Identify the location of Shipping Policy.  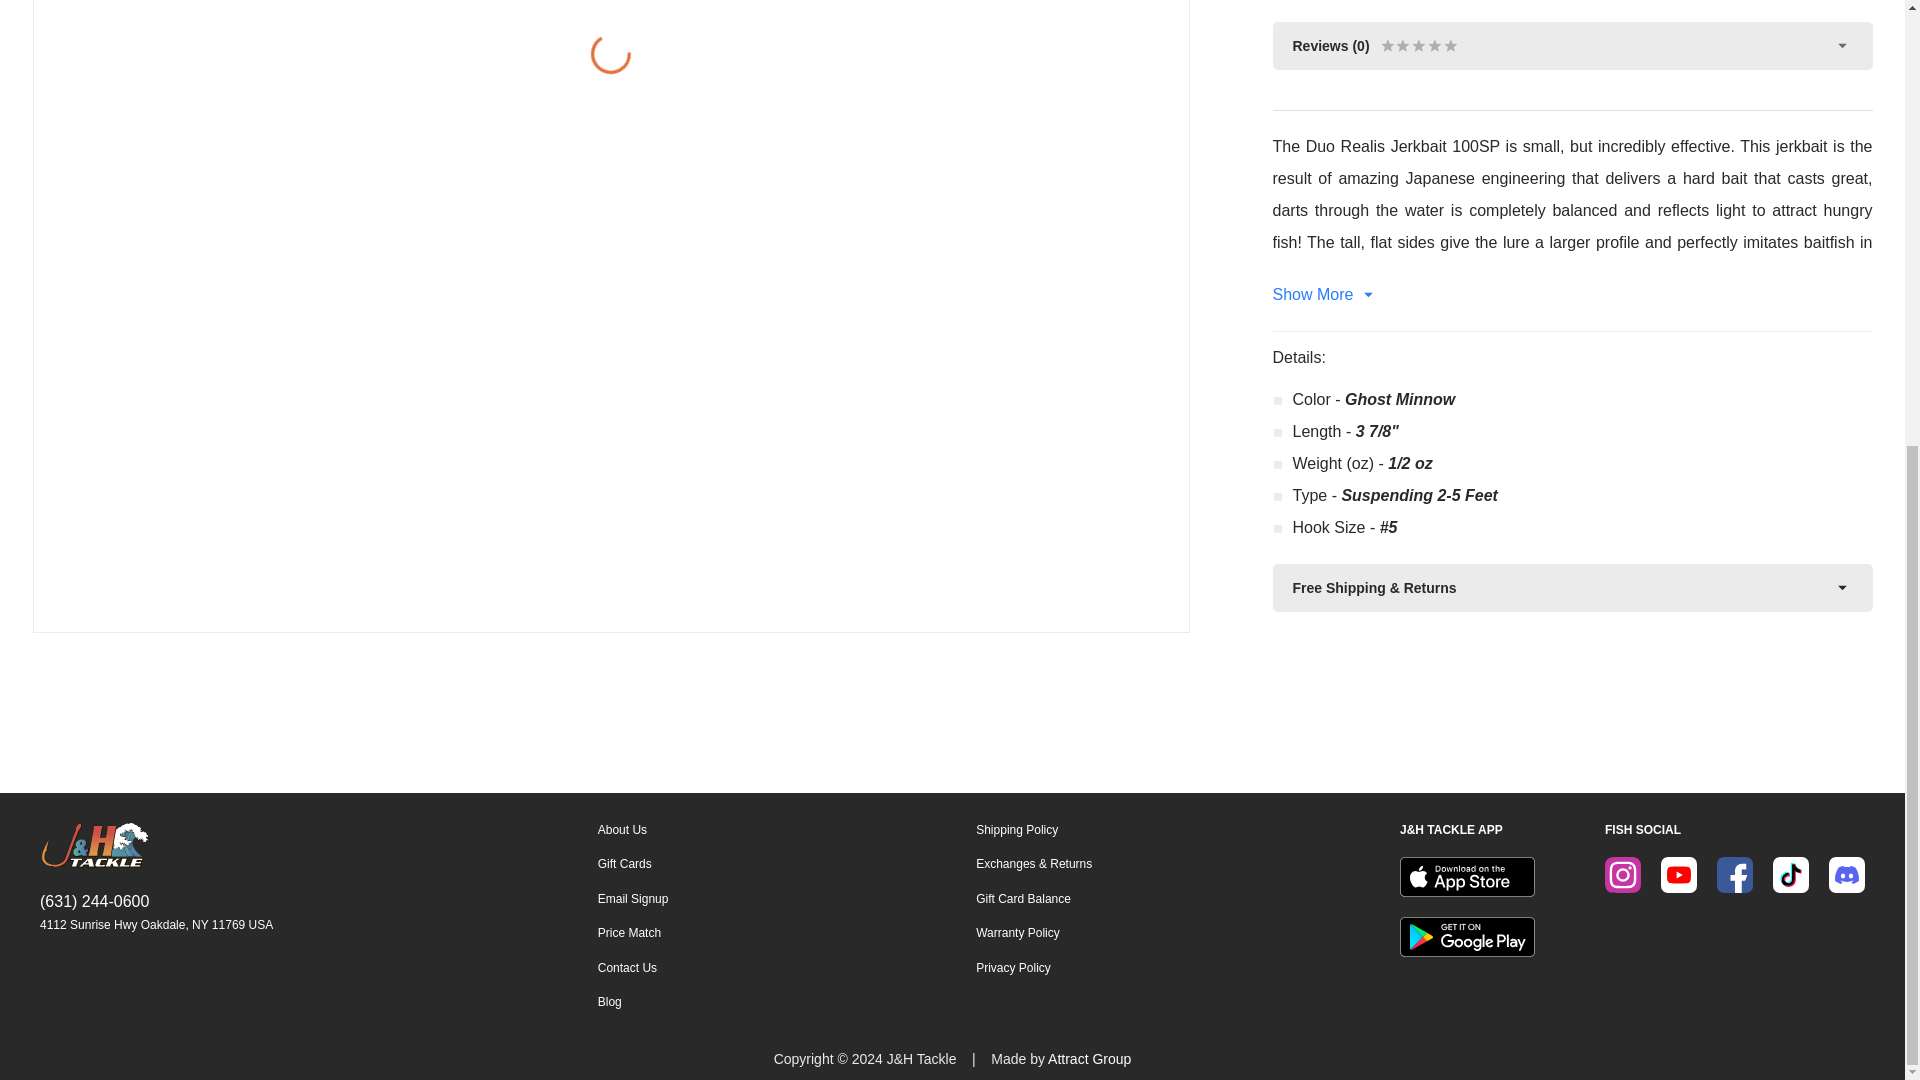
(1034, 830).